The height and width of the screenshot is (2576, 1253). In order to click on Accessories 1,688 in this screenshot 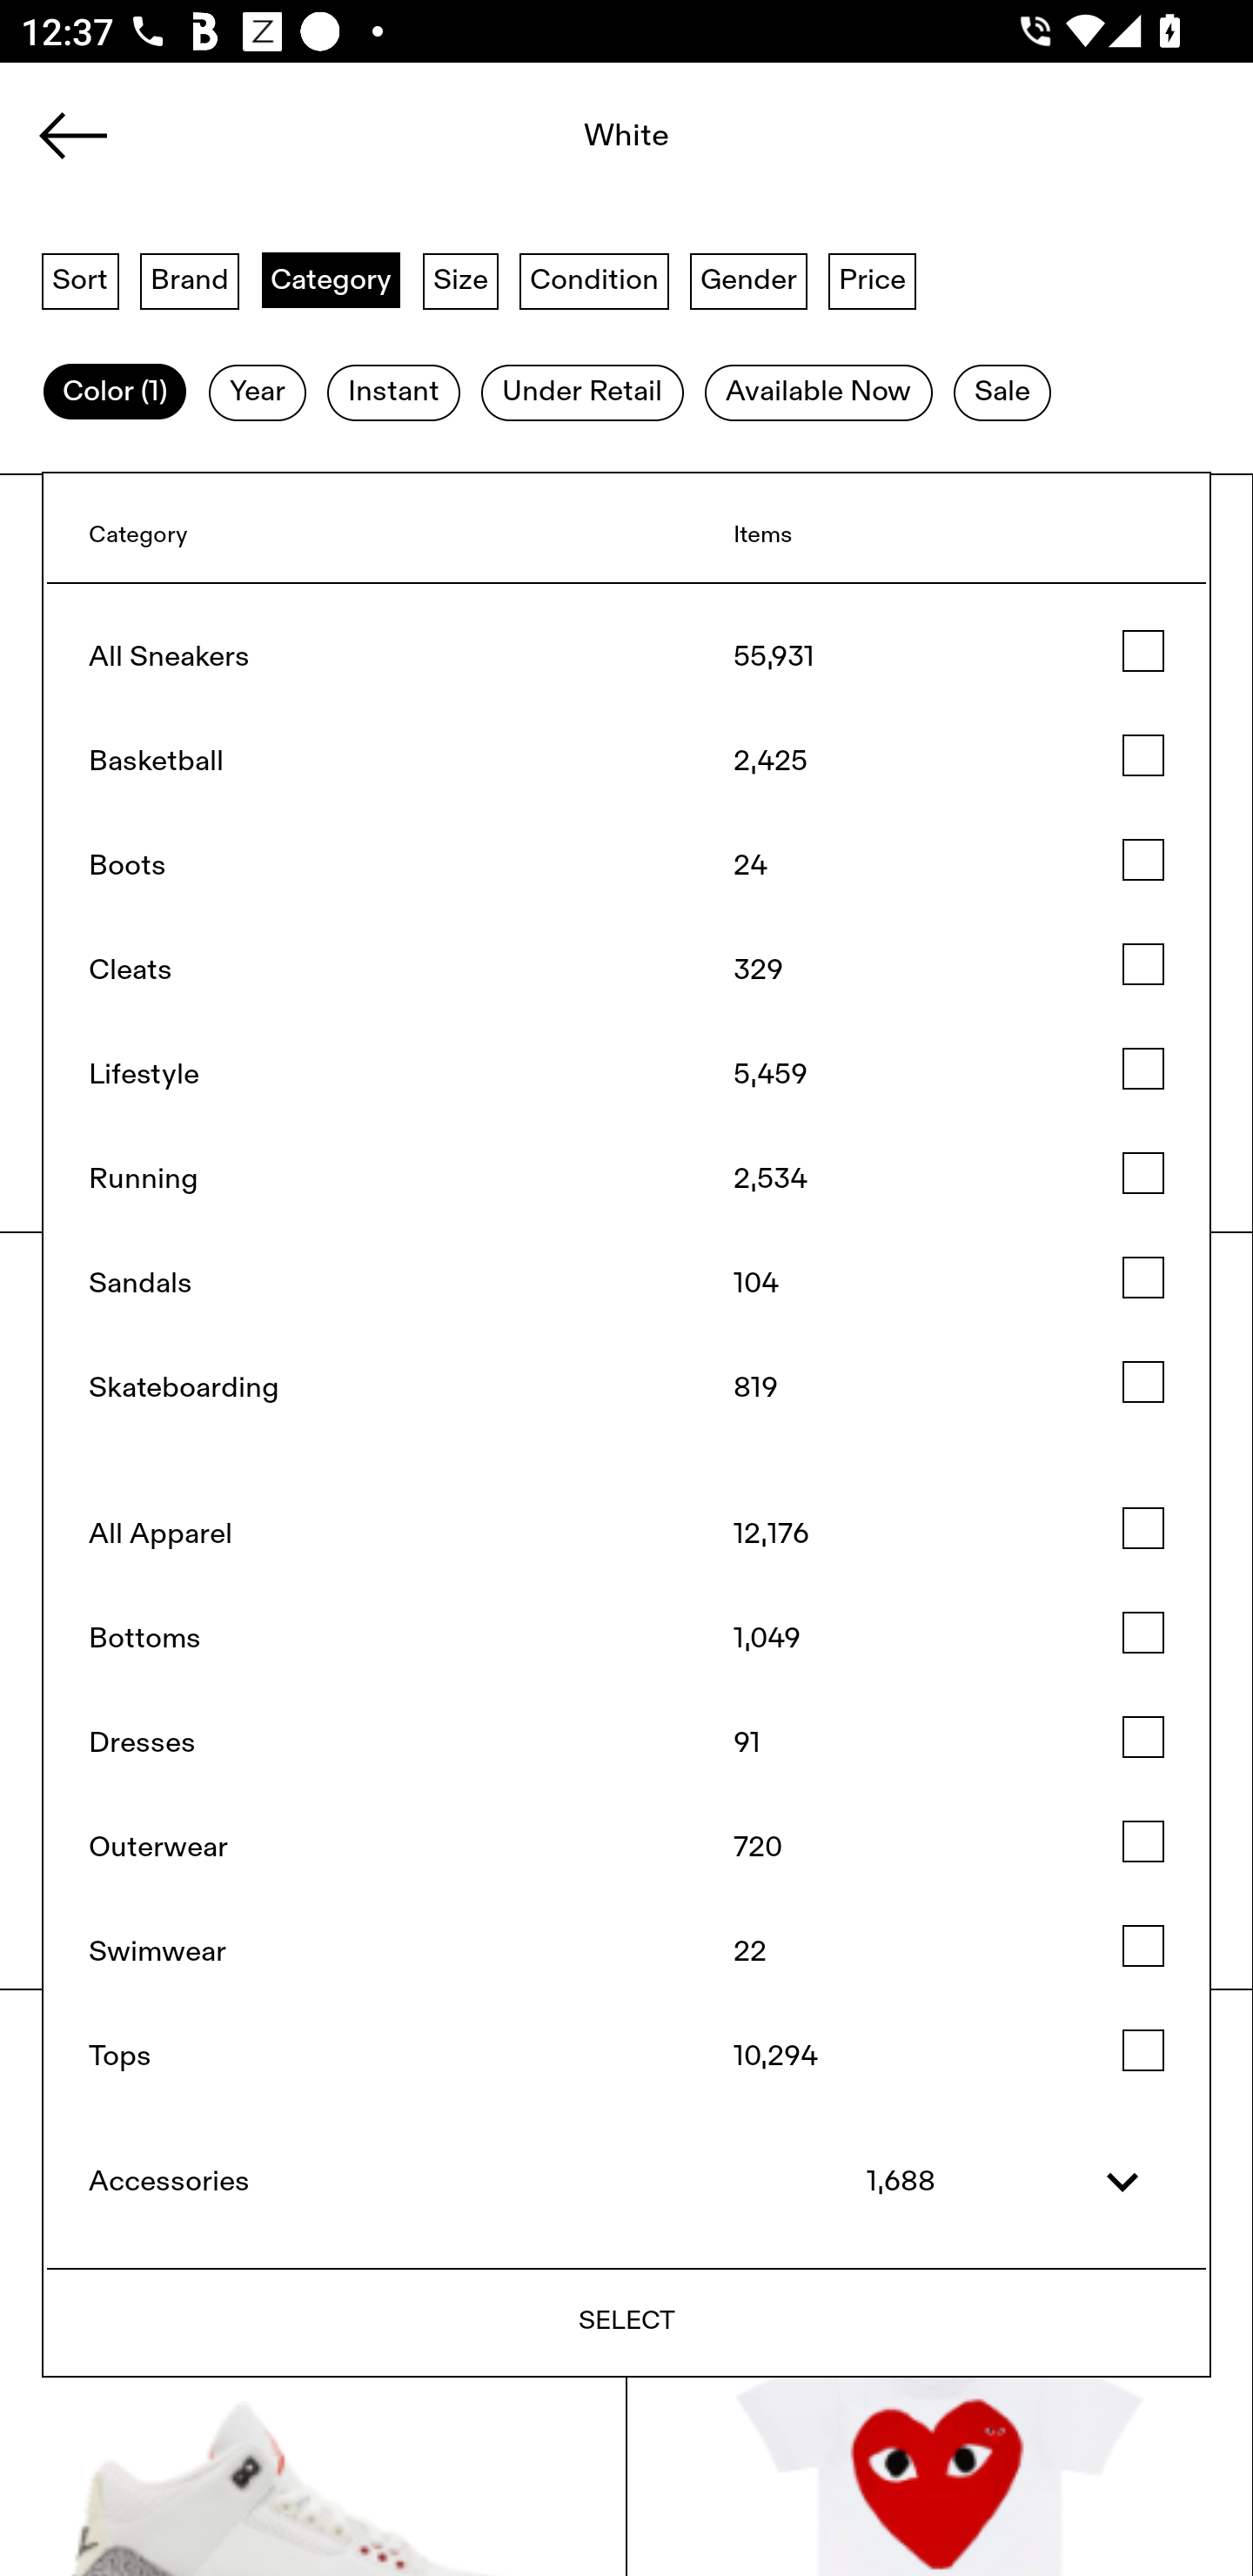, I will do `click(626, 2181)`.